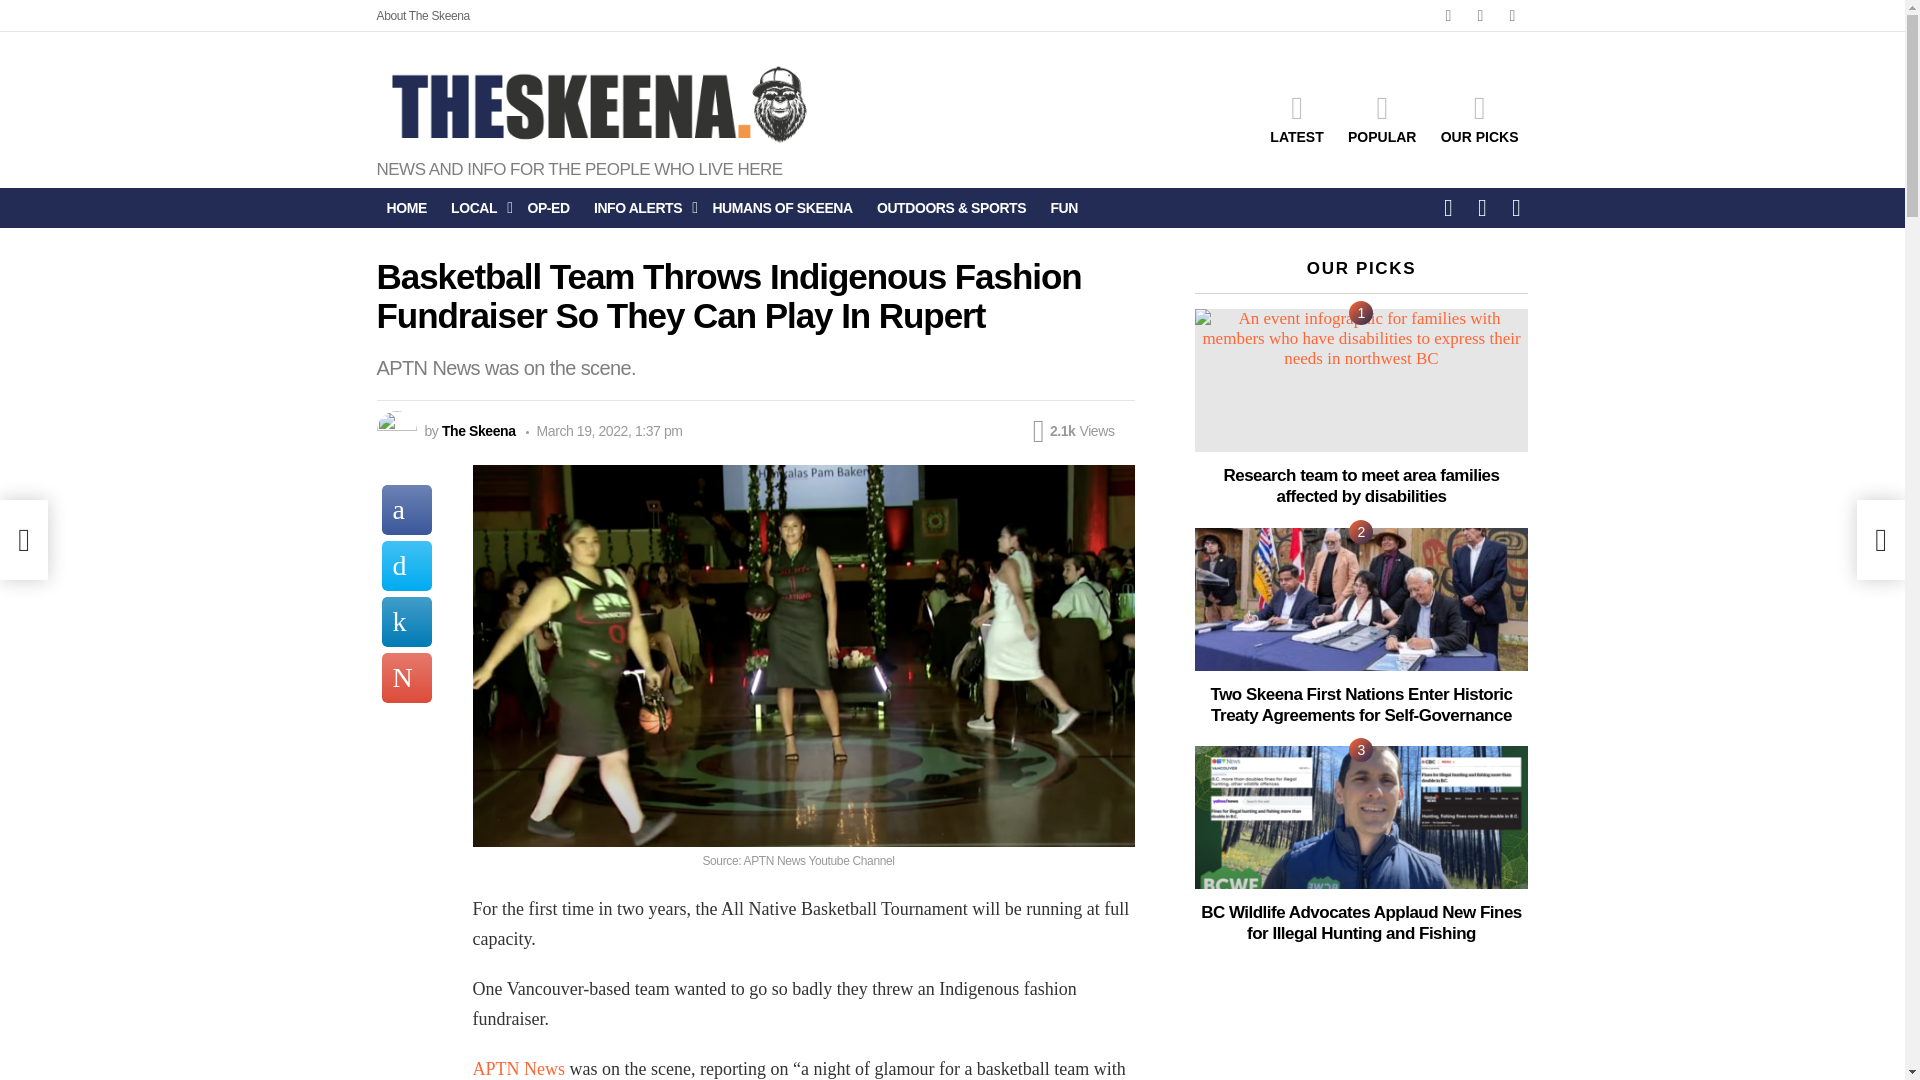  Describe the element at coordinates (1479, 16) in the screenshot. I see `twitter` at that location.